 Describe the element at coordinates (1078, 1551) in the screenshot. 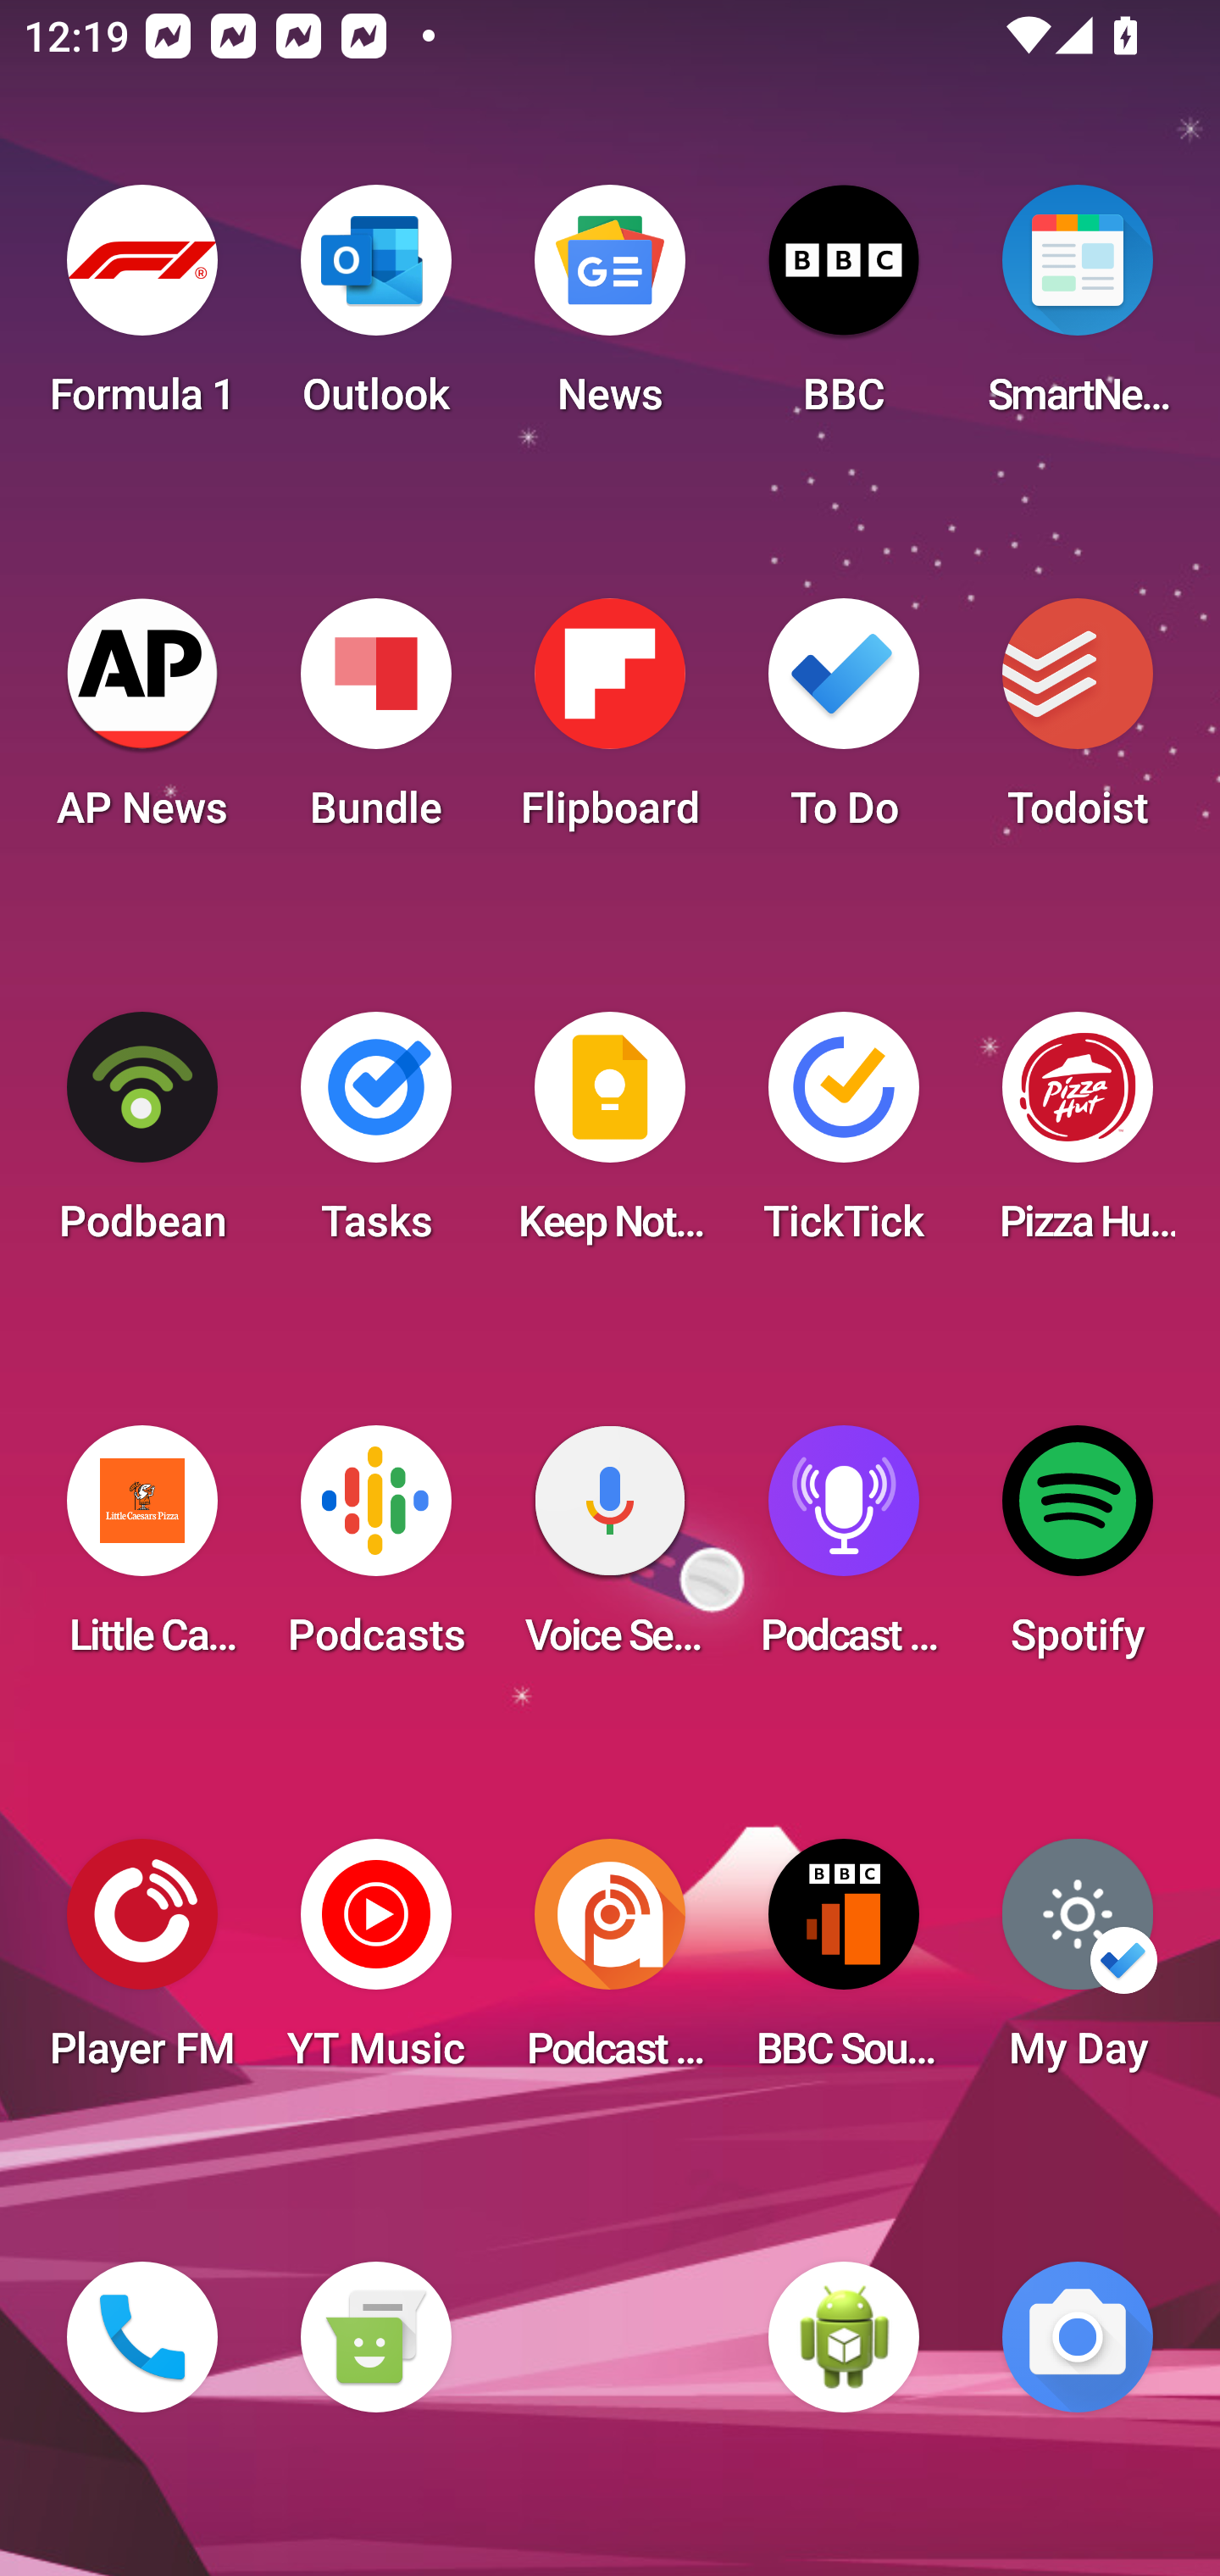

I see `Spotify` at that location.